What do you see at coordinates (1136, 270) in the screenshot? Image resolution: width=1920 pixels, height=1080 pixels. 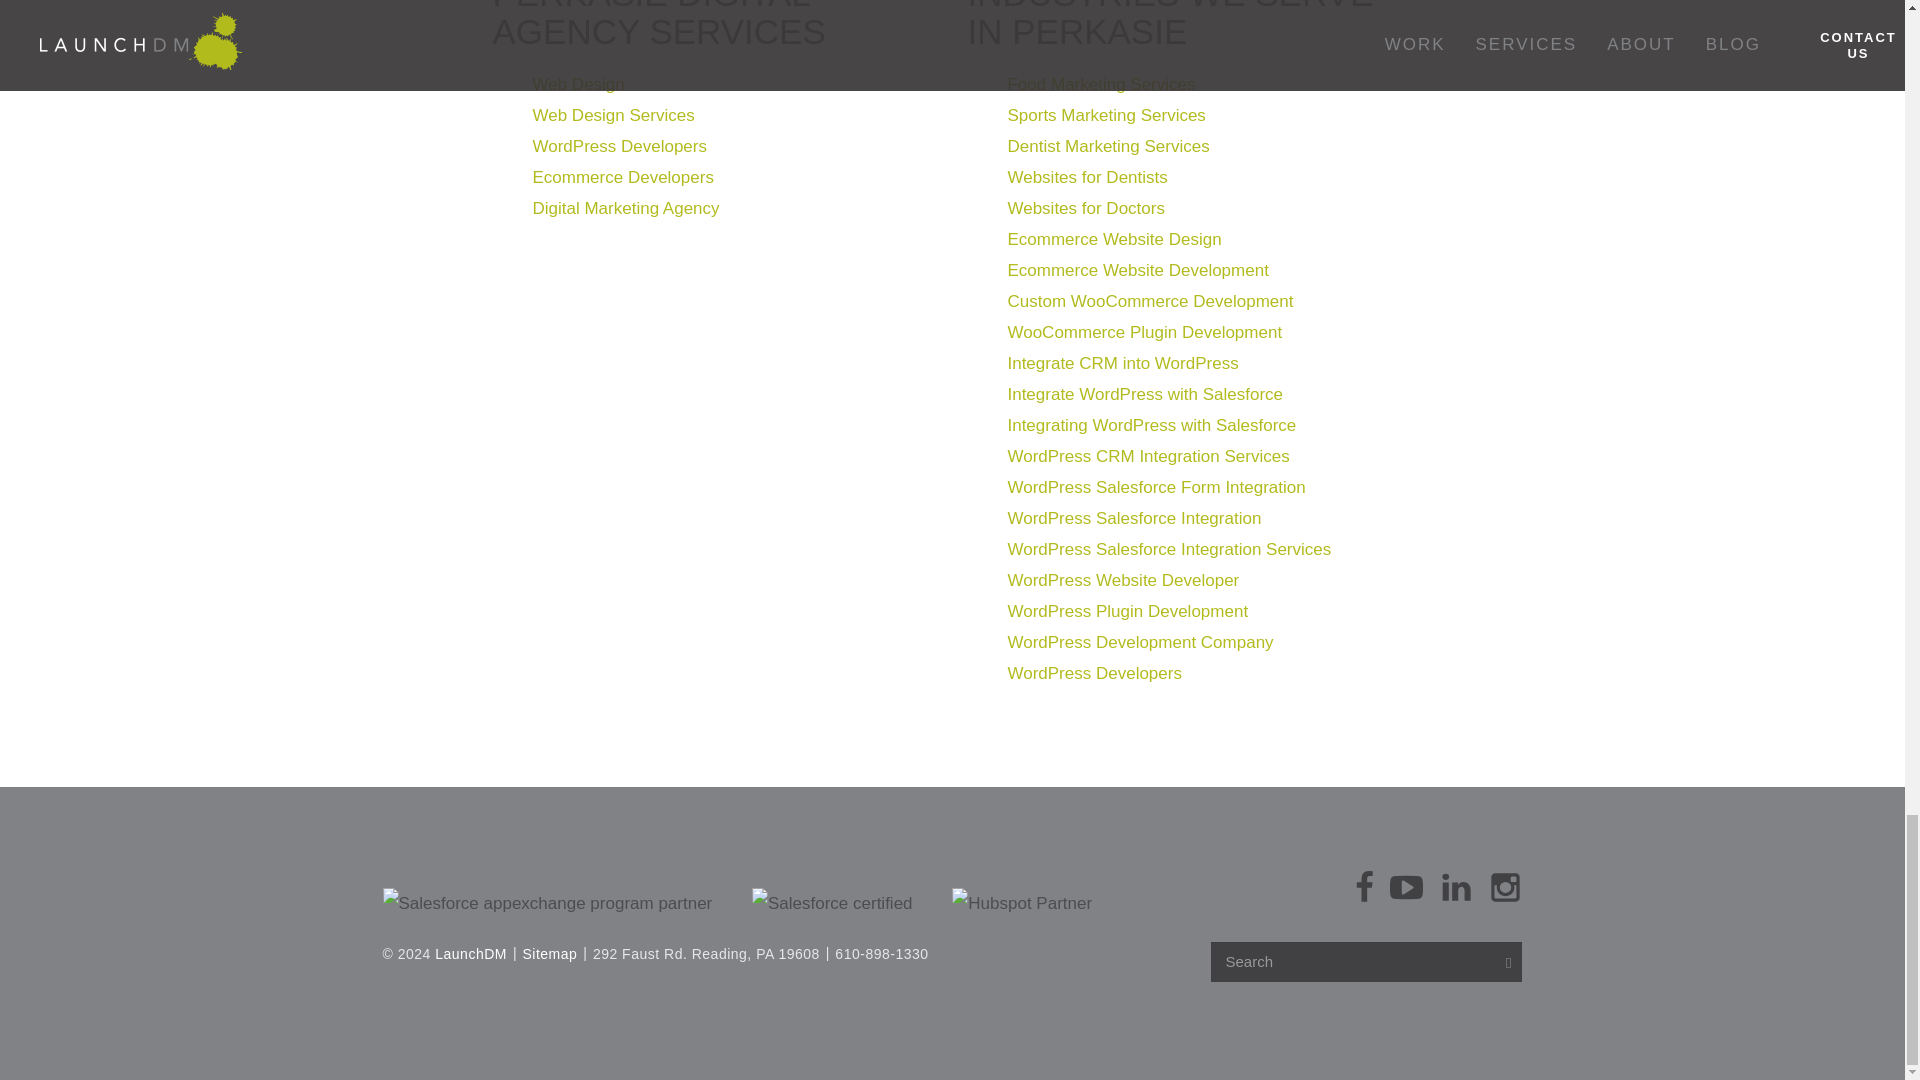 I see `Ecommerce Website Development` at bounding box center [1136, 270].